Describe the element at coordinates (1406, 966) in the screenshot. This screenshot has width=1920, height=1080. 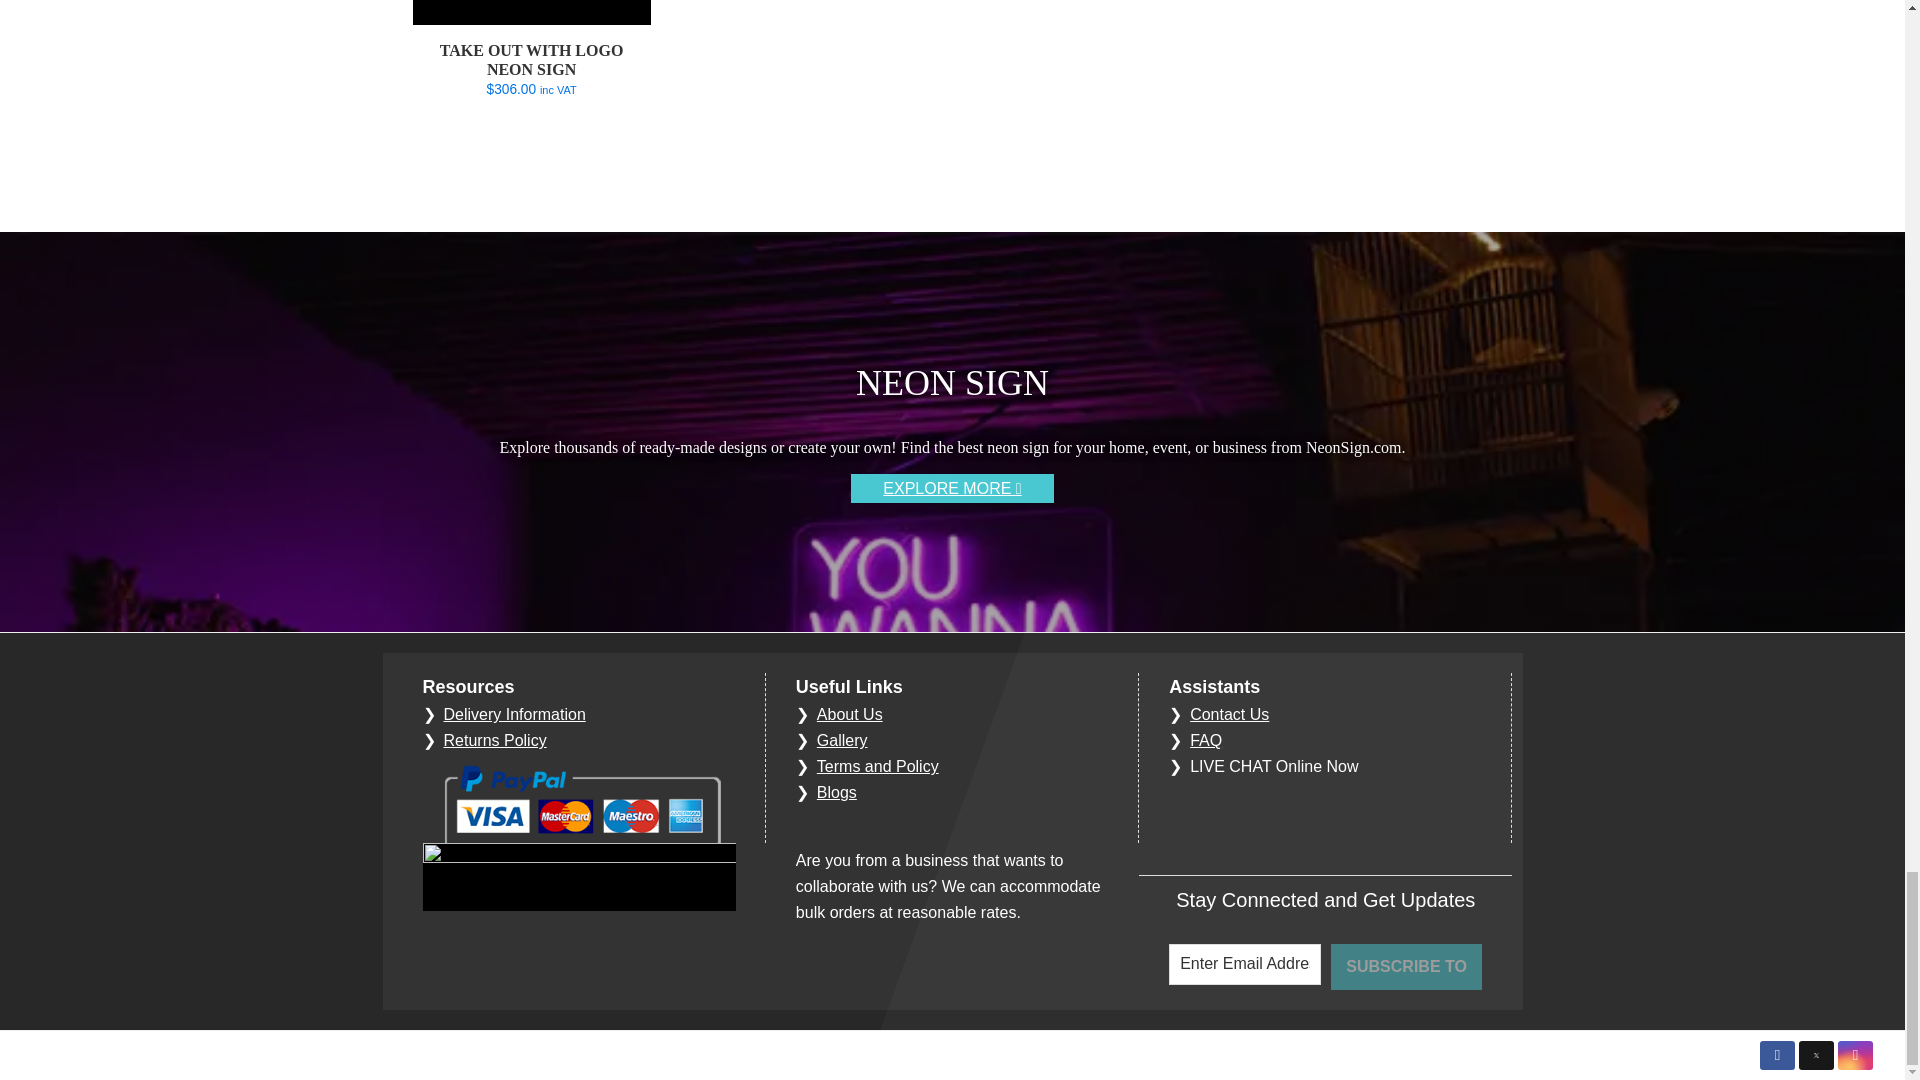
I see `SUBSCRIBE TO` at that location.